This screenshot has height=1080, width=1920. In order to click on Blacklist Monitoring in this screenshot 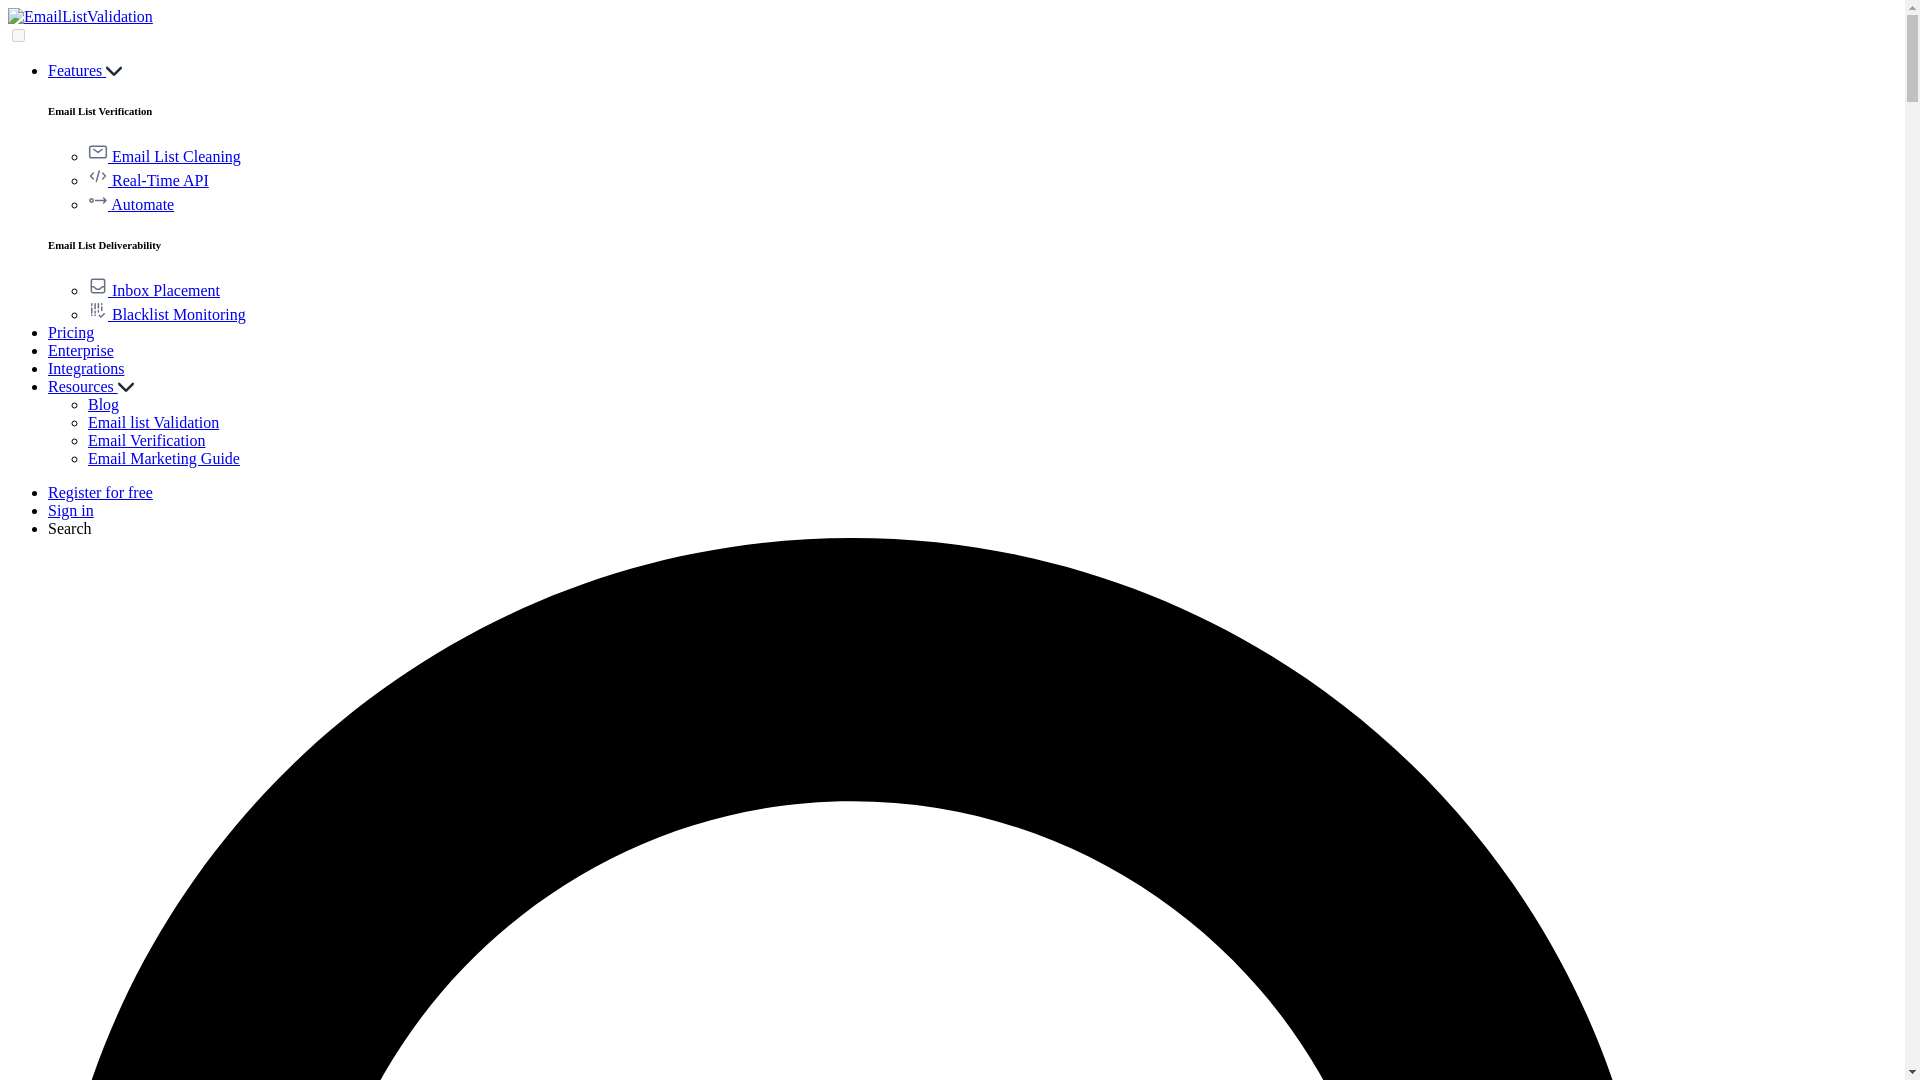, I will do `click(166, 314)`.